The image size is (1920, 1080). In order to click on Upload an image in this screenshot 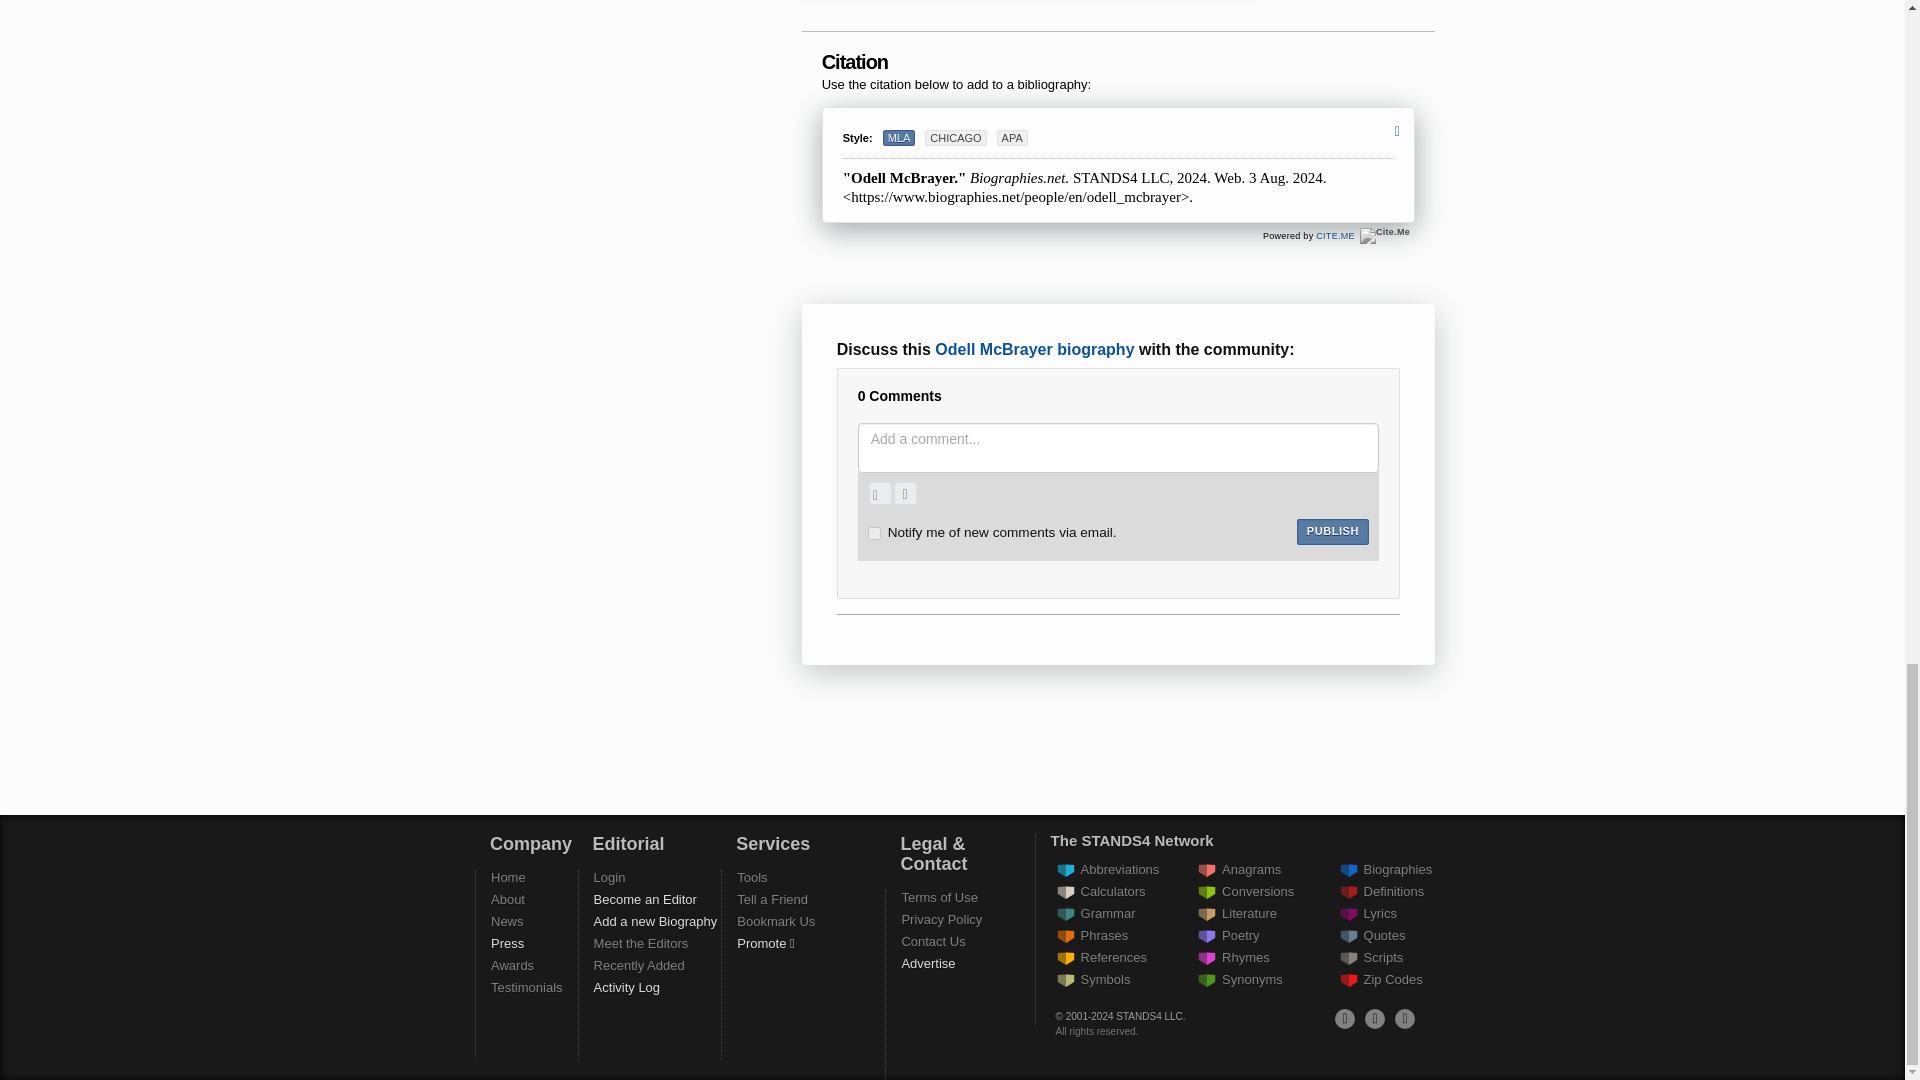, I will do `click(880, 493)`.